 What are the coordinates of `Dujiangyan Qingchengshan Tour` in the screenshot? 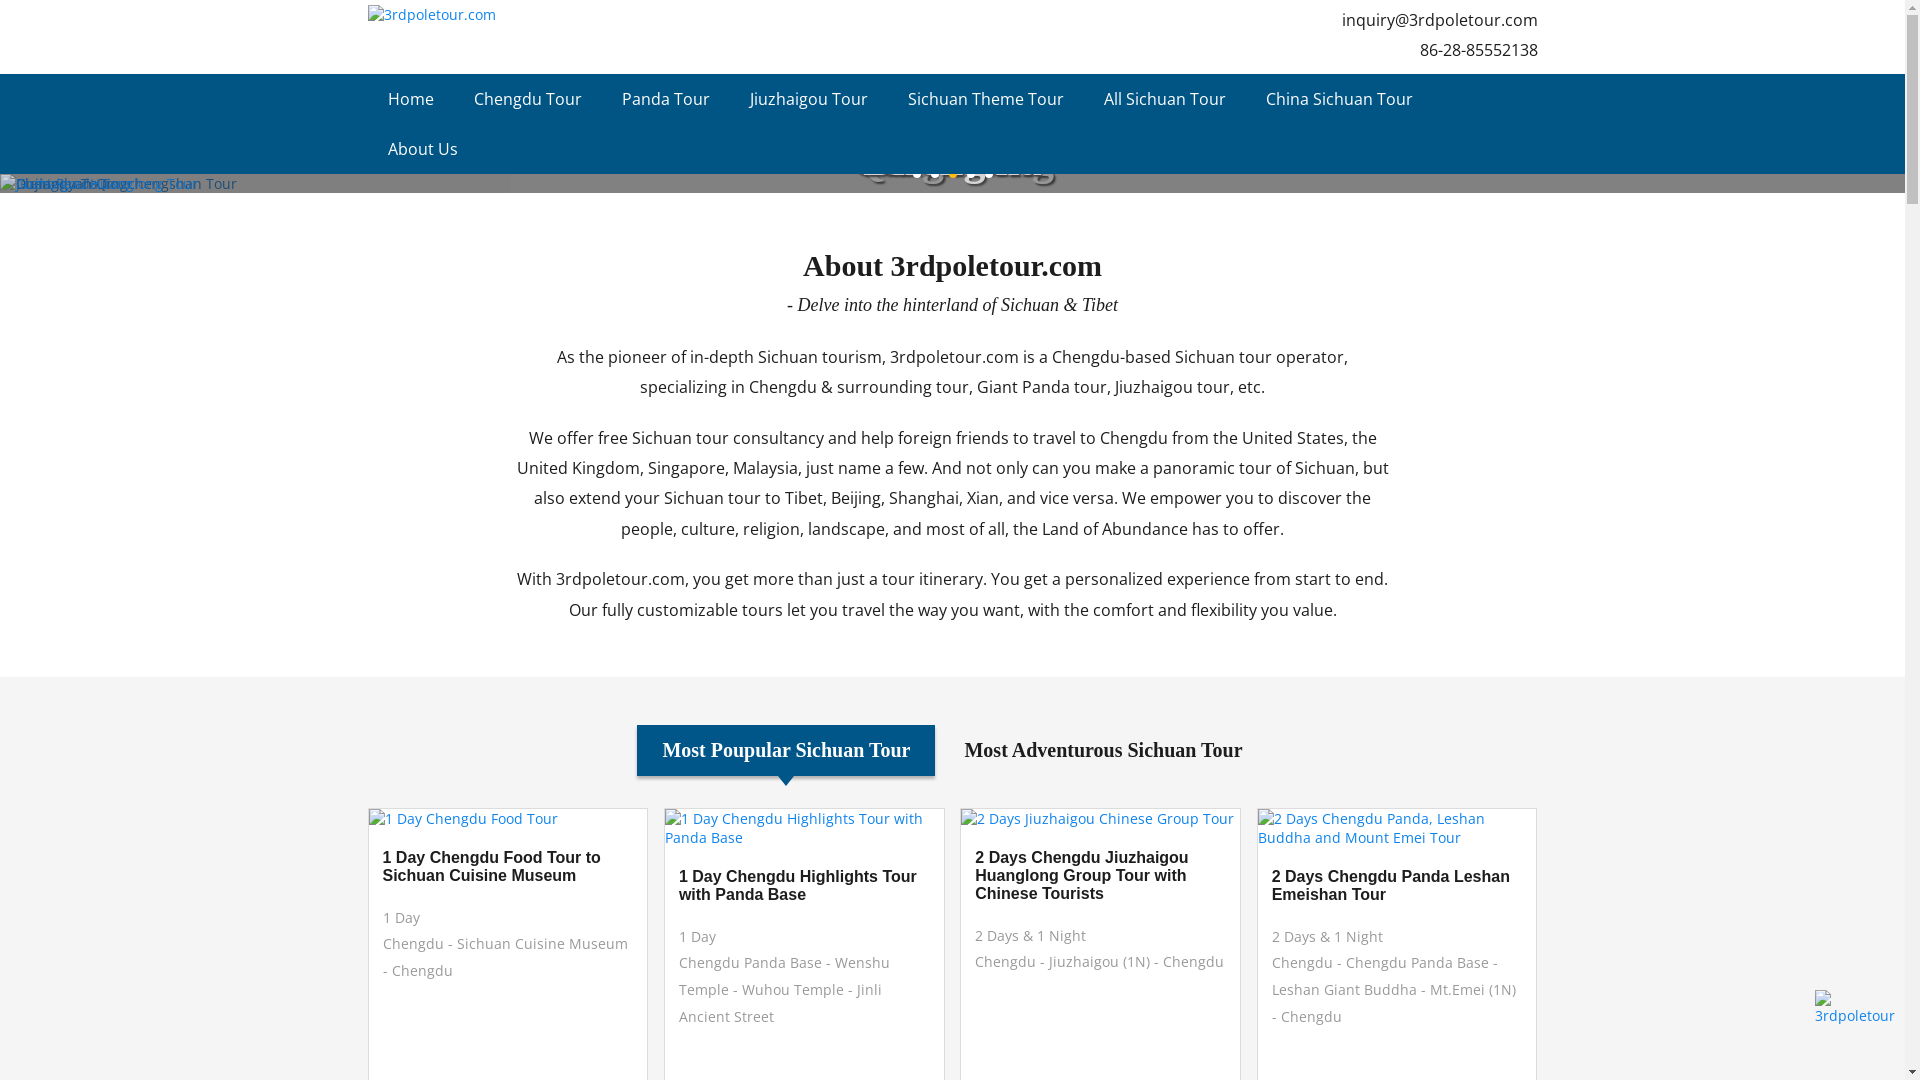 It's located at (952, 184).